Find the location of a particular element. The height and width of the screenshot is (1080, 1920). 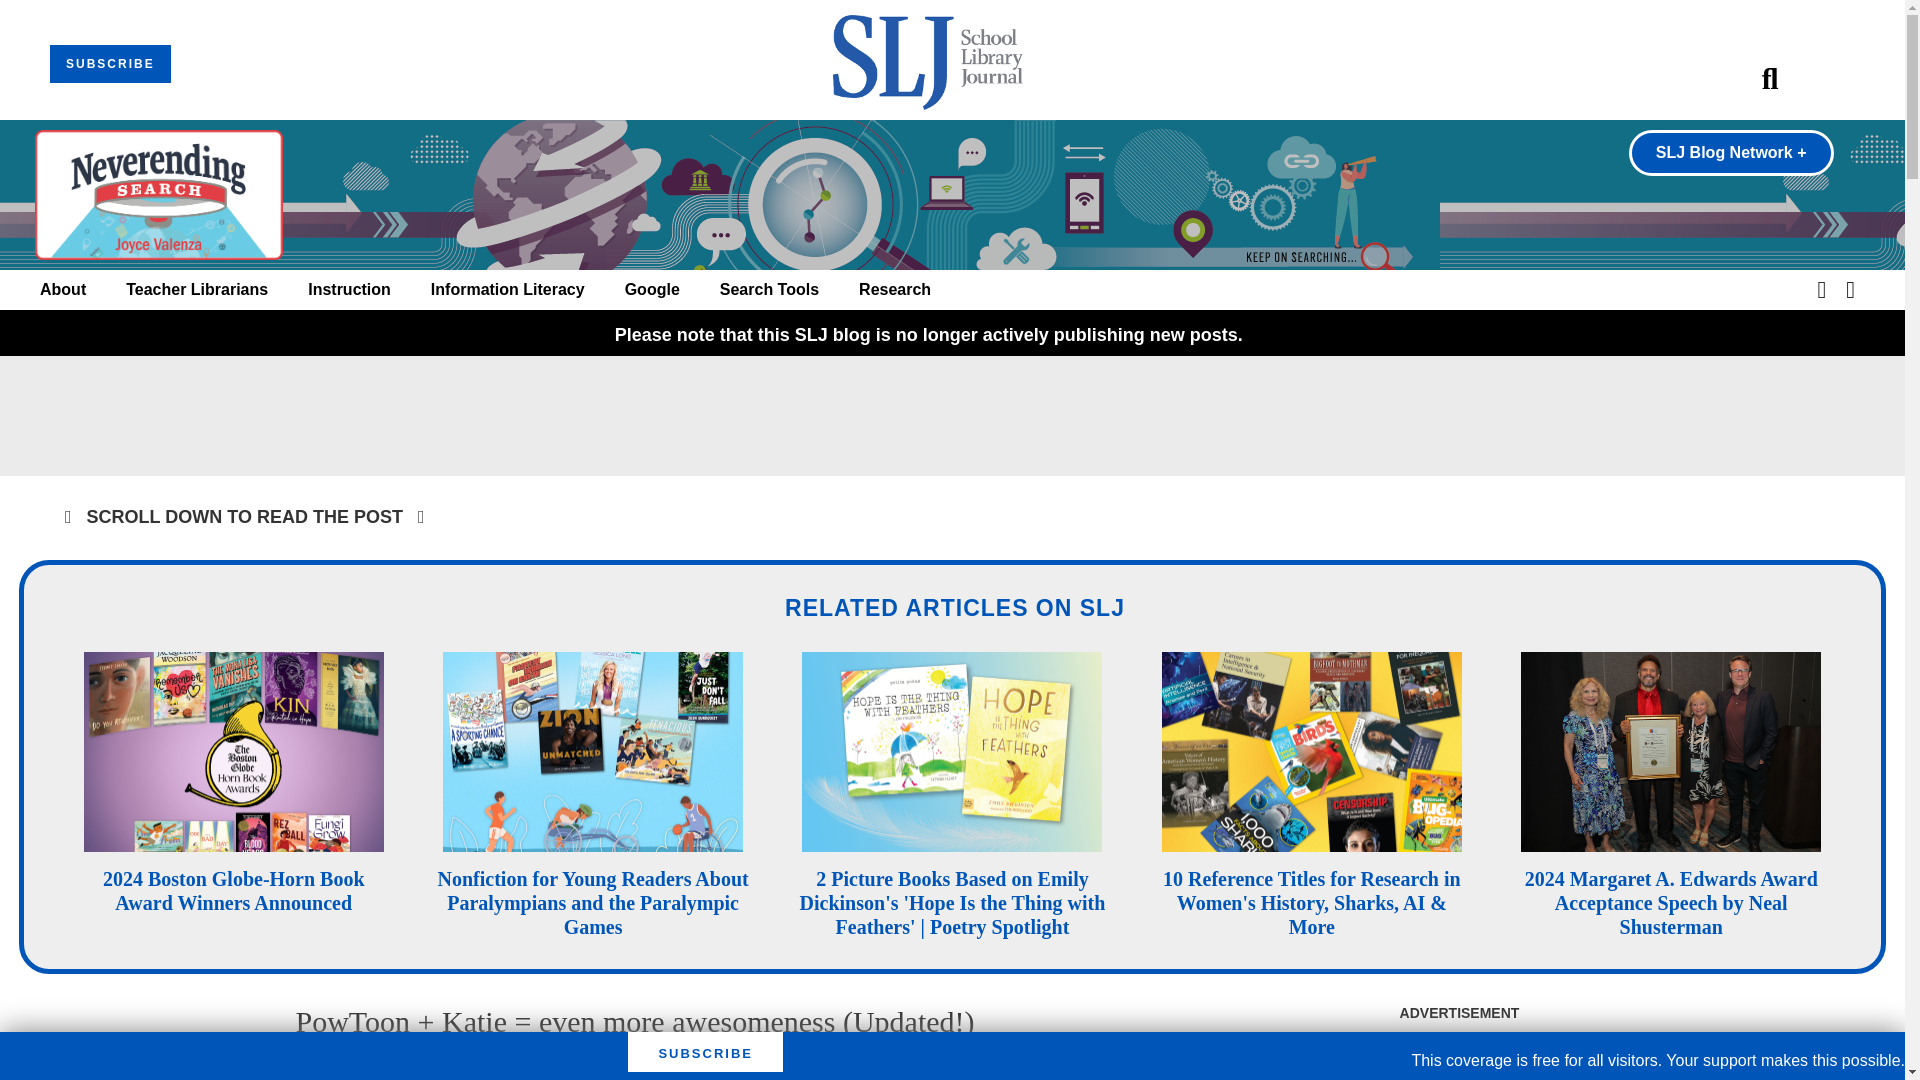

Search Tools is located at coordinates (770, 290).